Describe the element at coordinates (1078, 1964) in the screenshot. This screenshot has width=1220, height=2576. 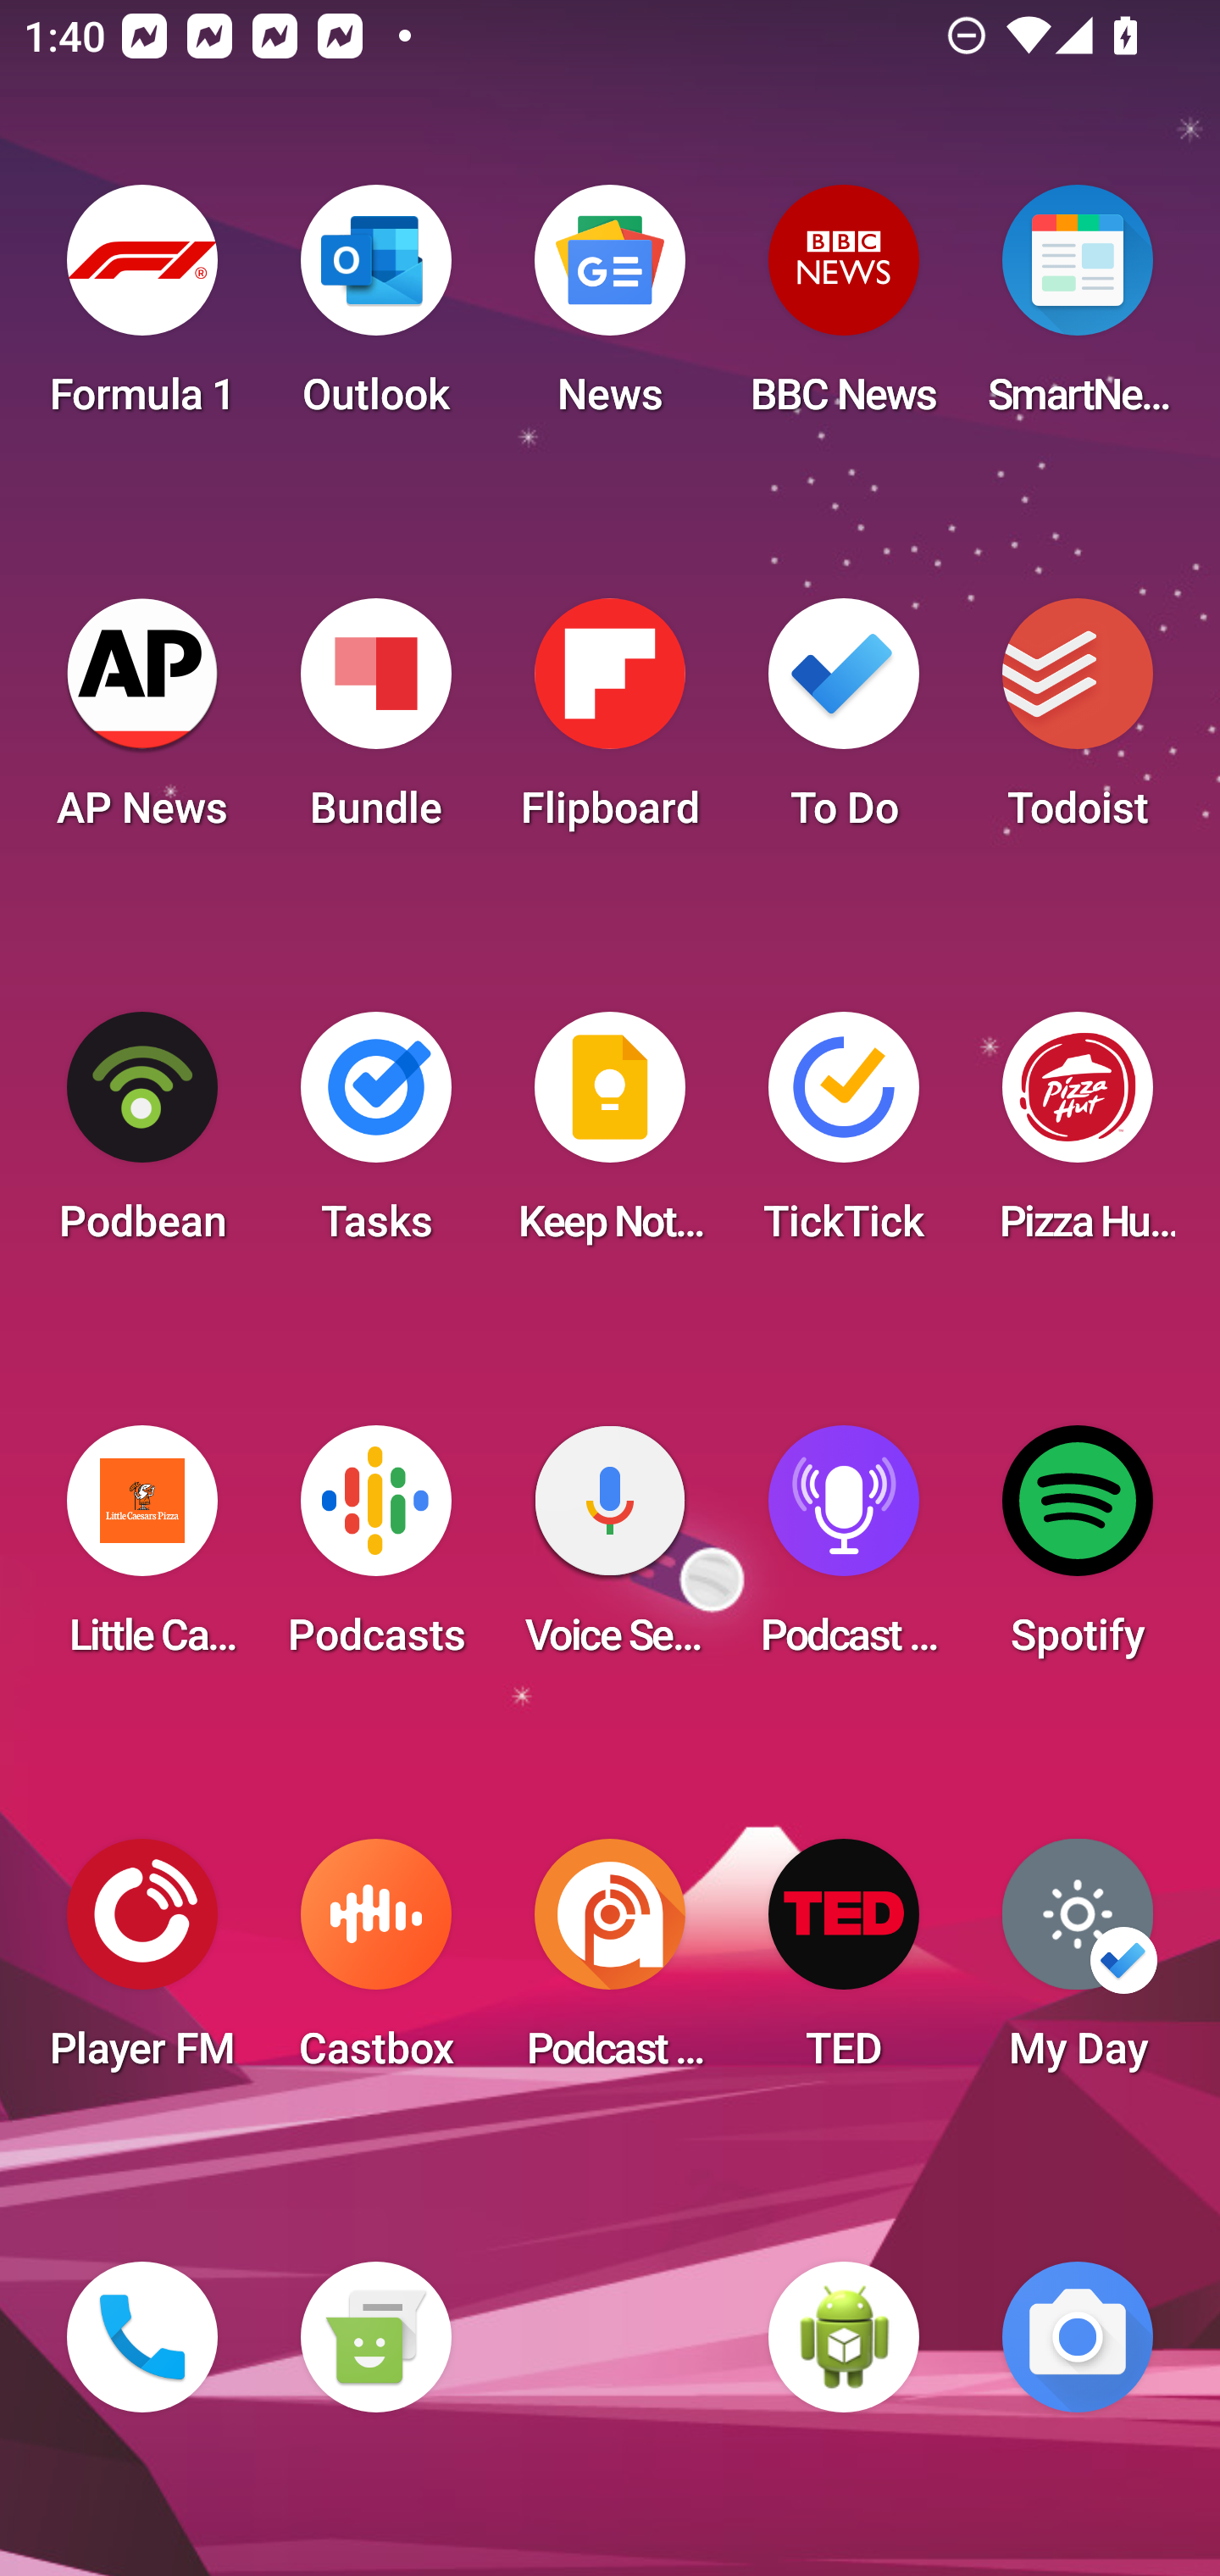
I see `My Day` at that location.